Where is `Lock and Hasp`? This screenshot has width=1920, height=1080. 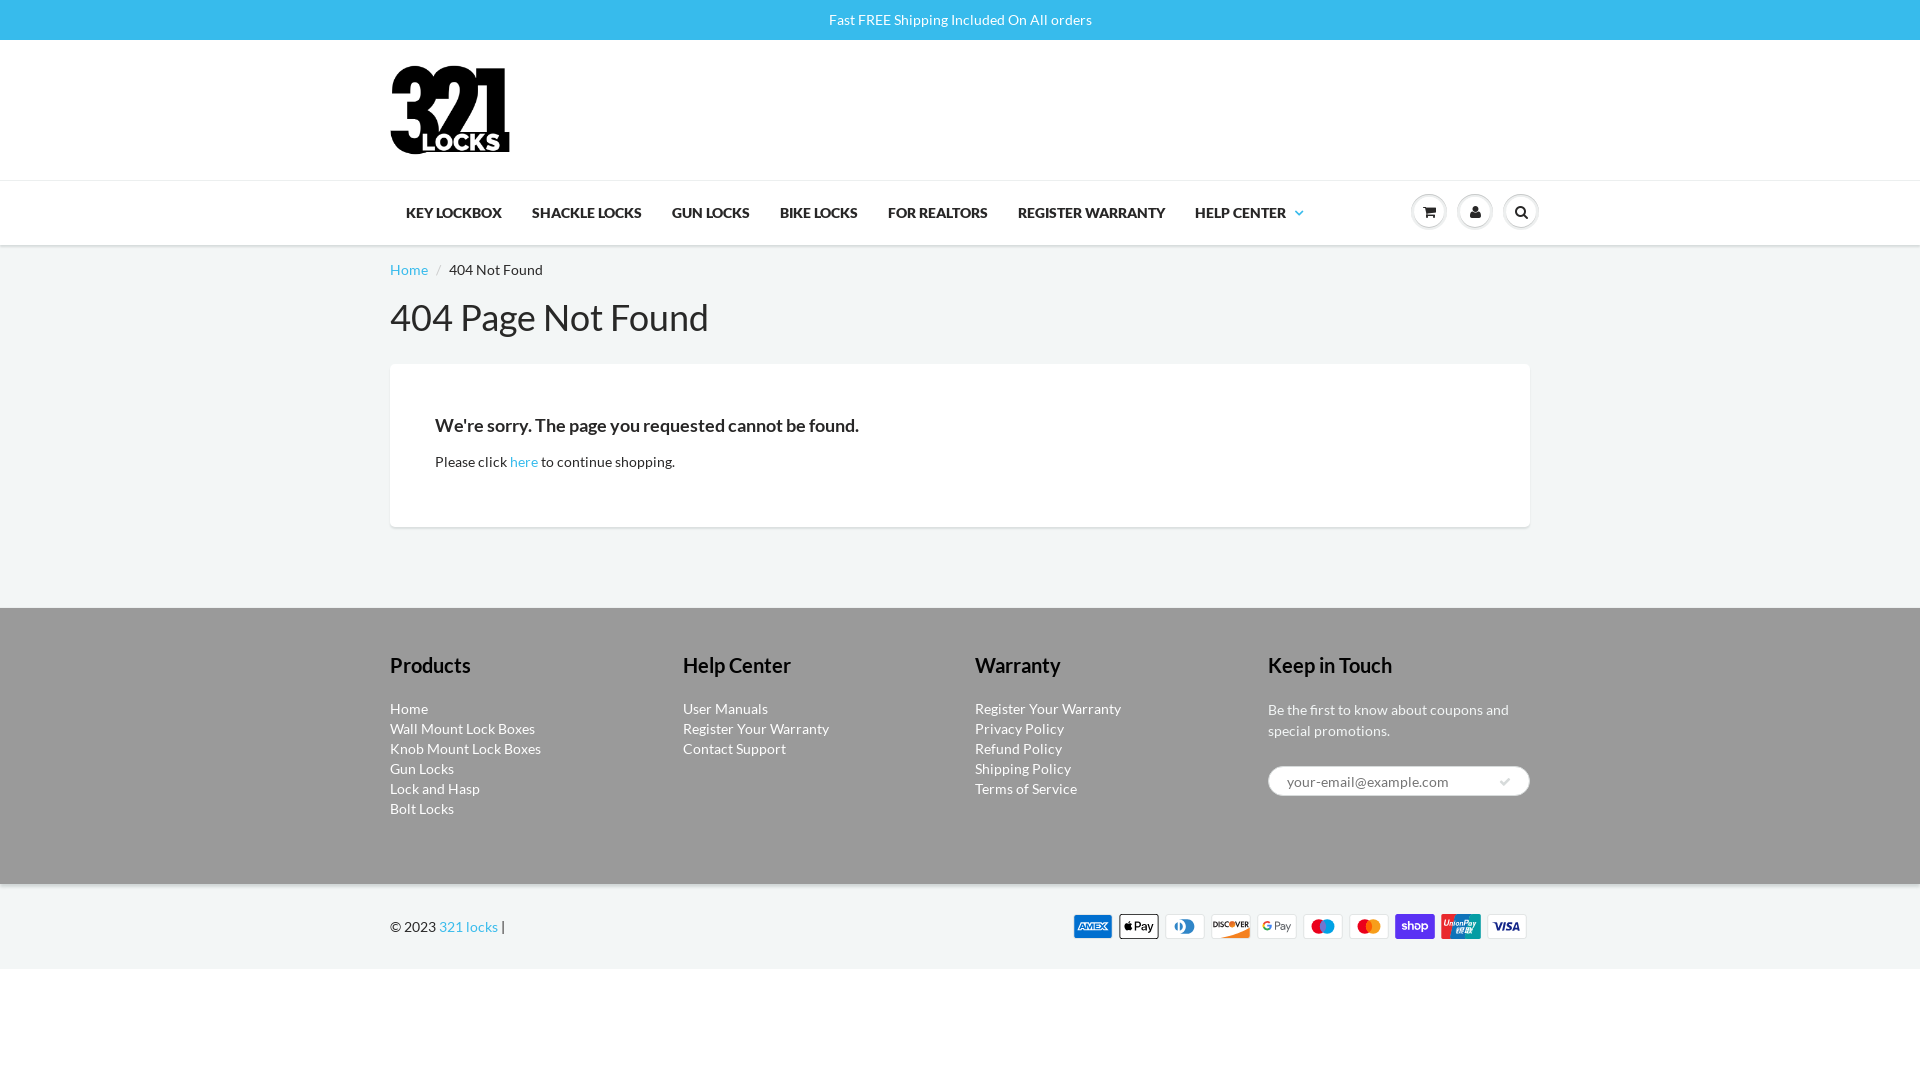
Lock and Hasp is located at coordinates (435, 788).